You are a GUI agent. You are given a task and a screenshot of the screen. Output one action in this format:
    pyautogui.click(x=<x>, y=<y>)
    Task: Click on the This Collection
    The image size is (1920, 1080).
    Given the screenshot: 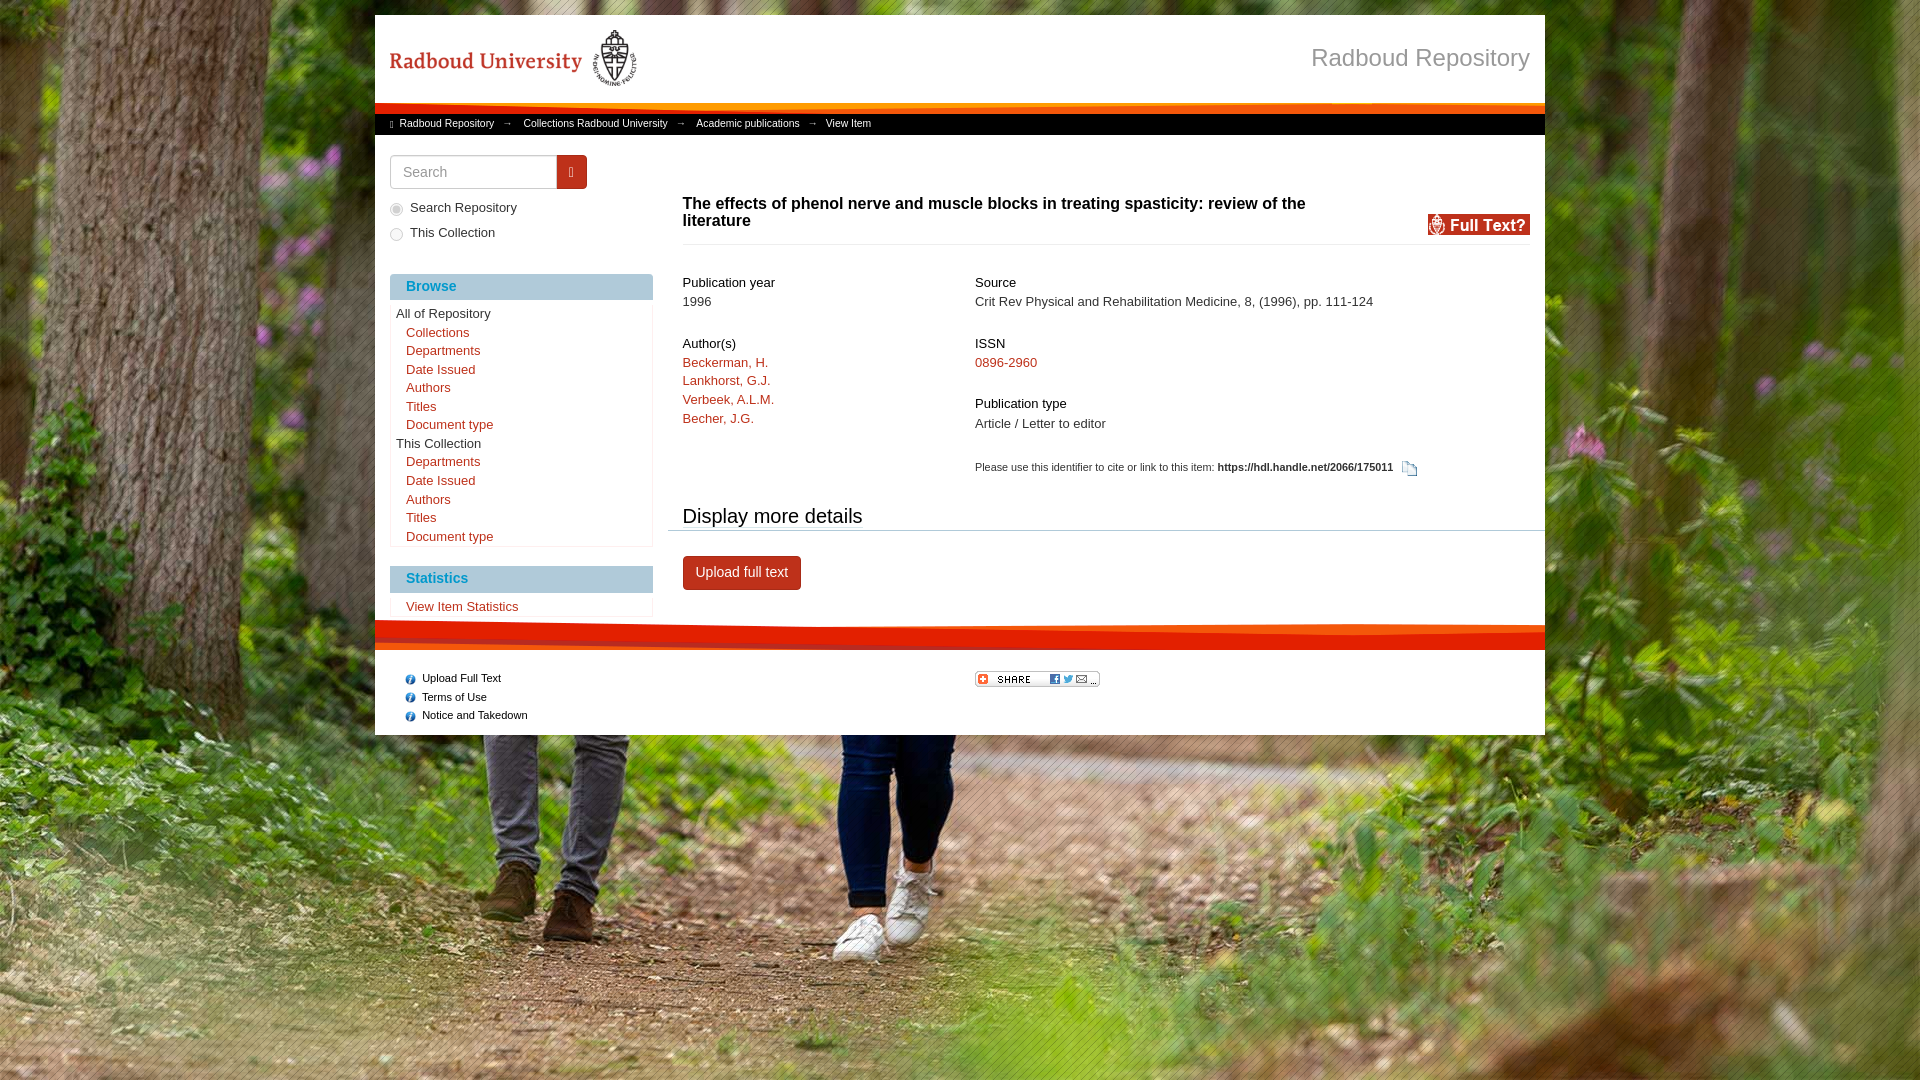 What is the action you would take?
    pyautogui.click(x=520, y=444)
    